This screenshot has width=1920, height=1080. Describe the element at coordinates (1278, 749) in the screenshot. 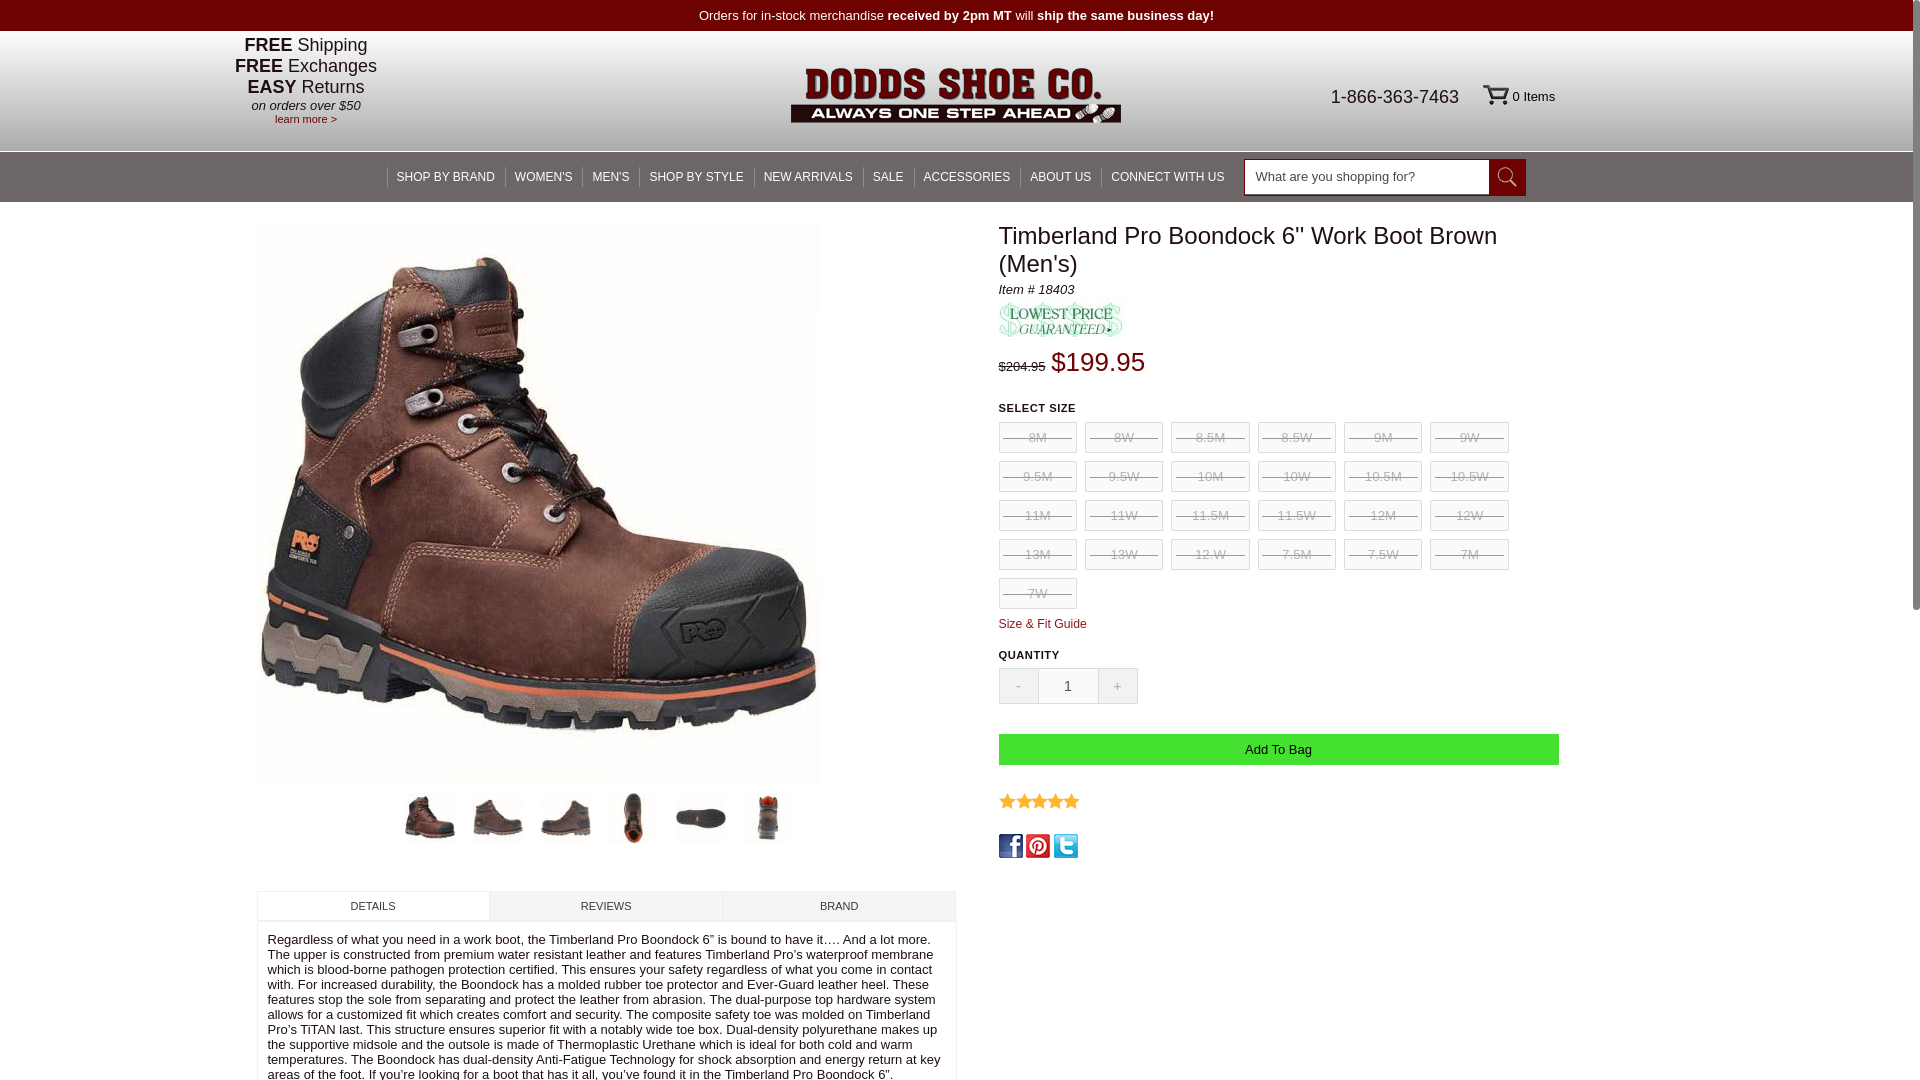

I see `Add To Bag` at that location.